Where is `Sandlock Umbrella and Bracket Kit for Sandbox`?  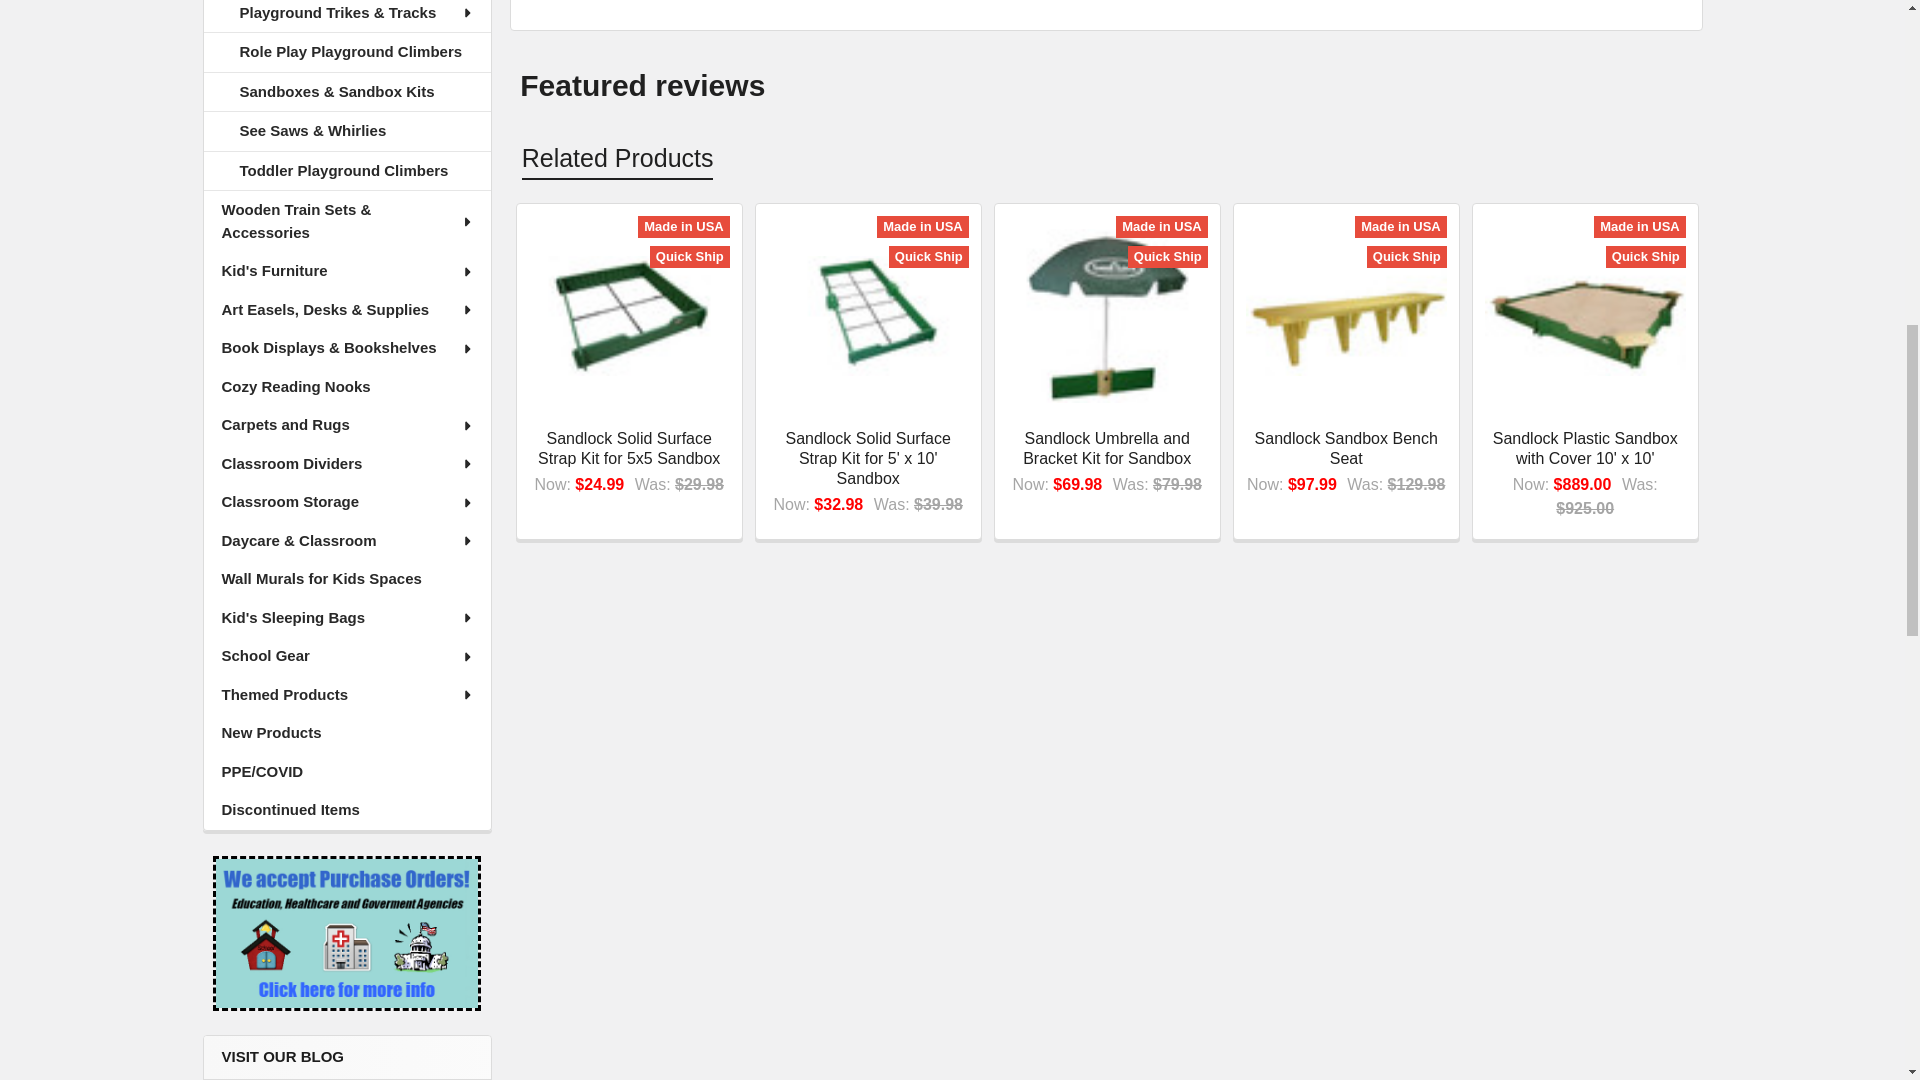 Sandlock Umbrella and Bracket Kit for Sandbox is located at coordinates (1106, 314).